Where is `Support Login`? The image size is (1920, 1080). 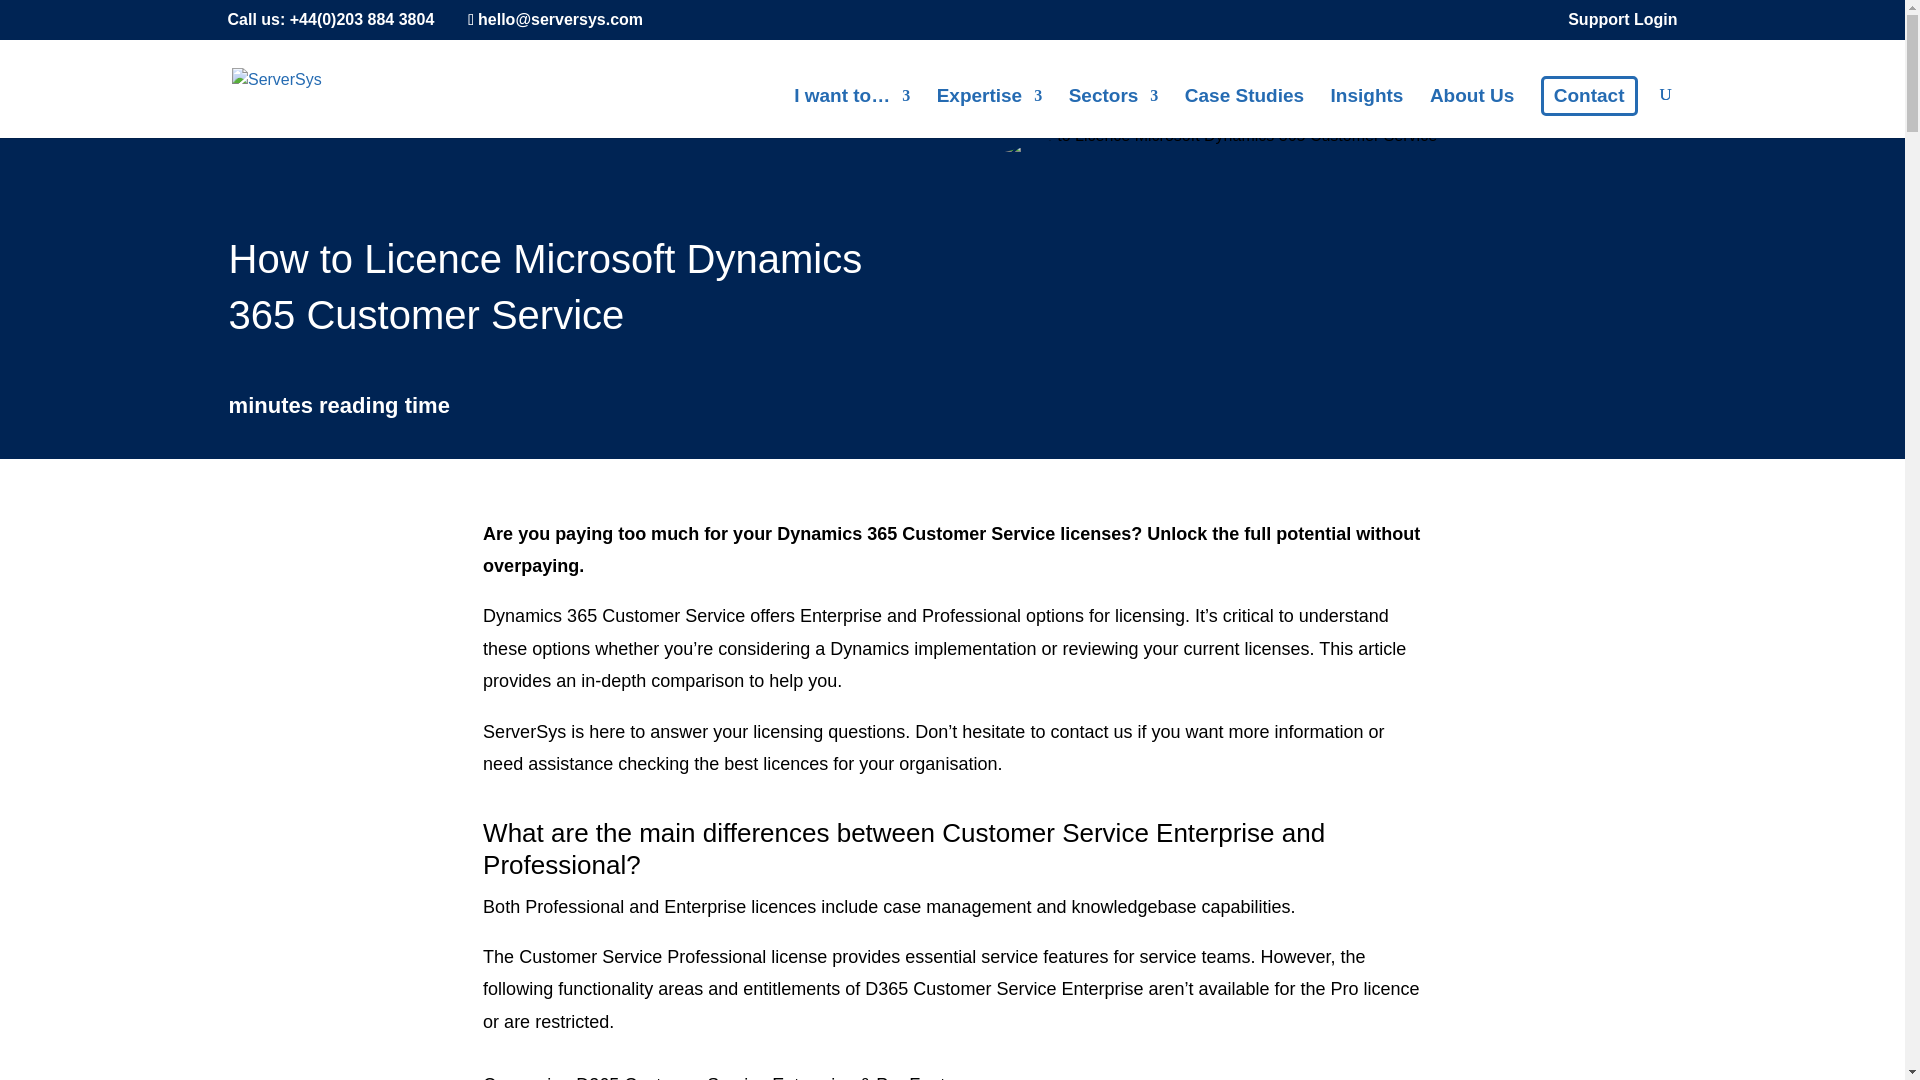 Support Login is located at coordinates (1622, 25).